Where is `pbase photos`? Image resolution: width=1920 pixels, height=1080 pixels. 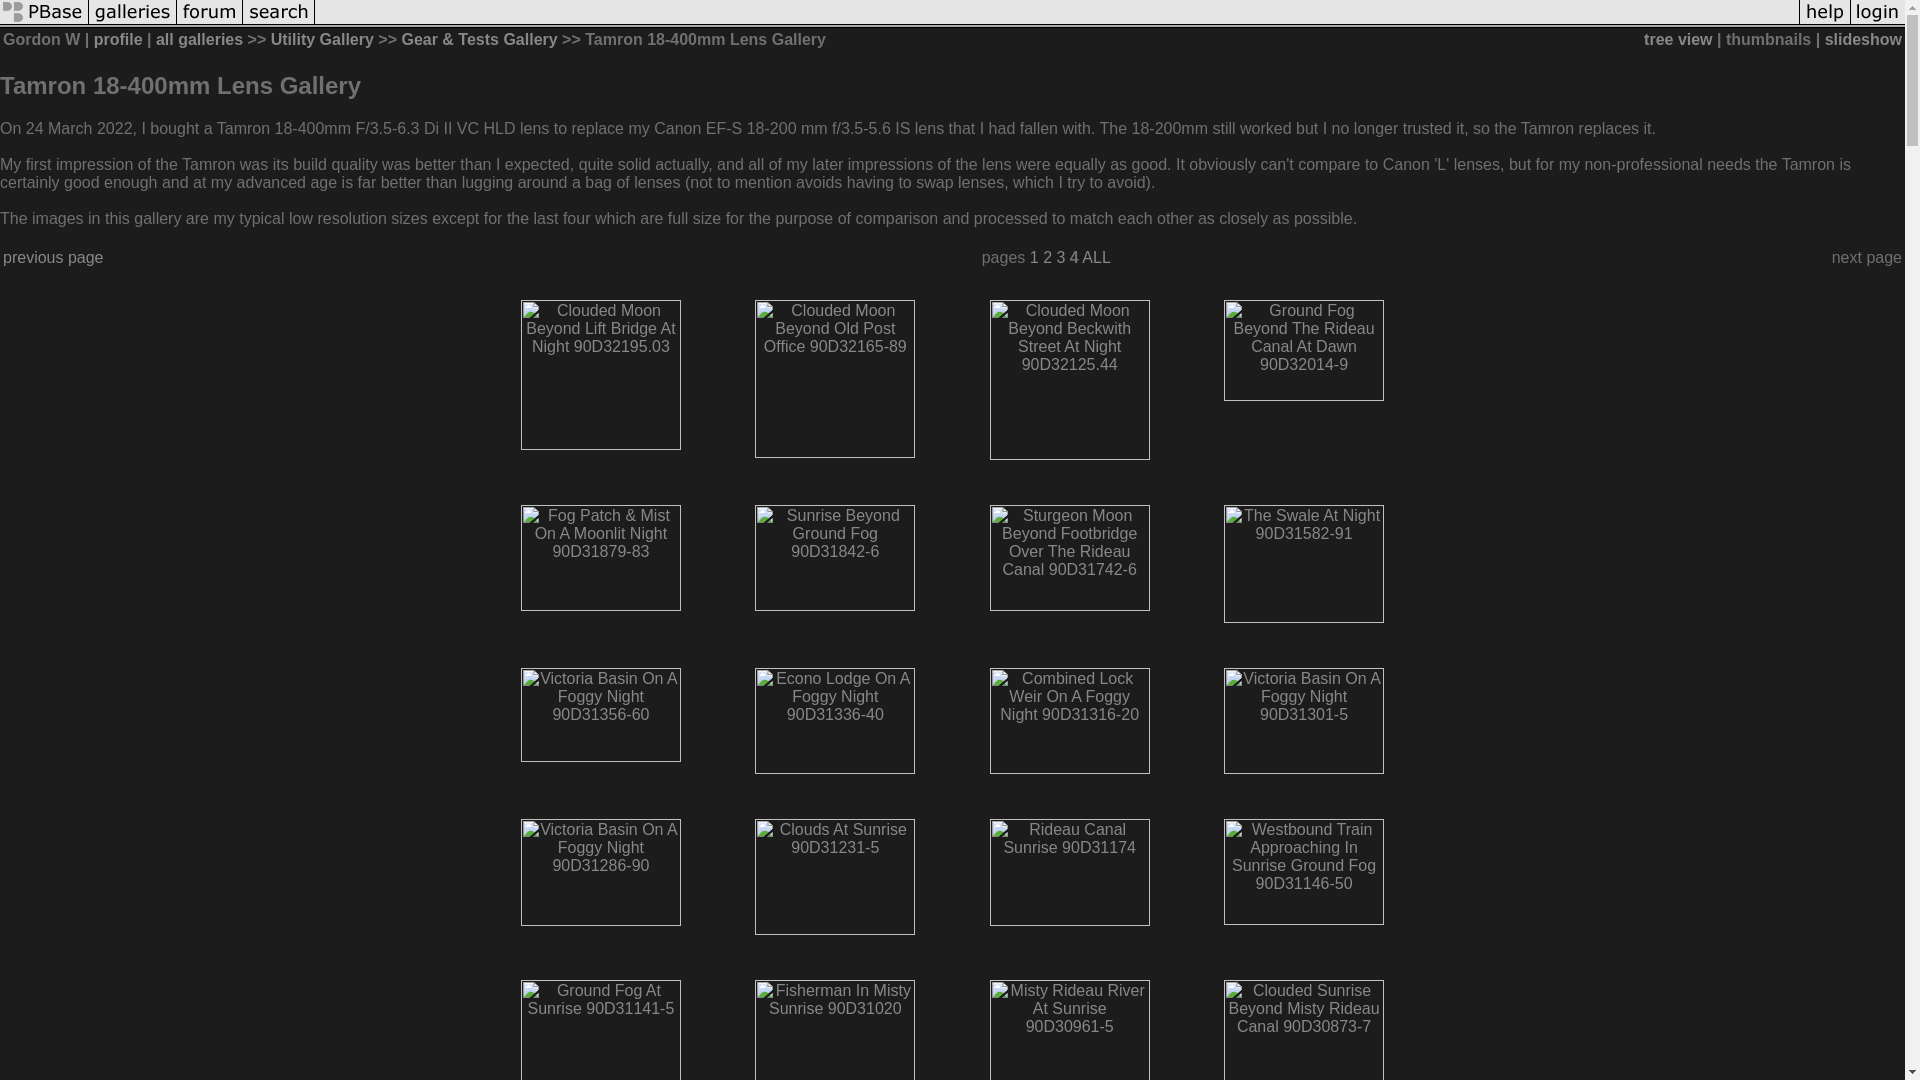 pbase photos is located at coordinates (44, 22).